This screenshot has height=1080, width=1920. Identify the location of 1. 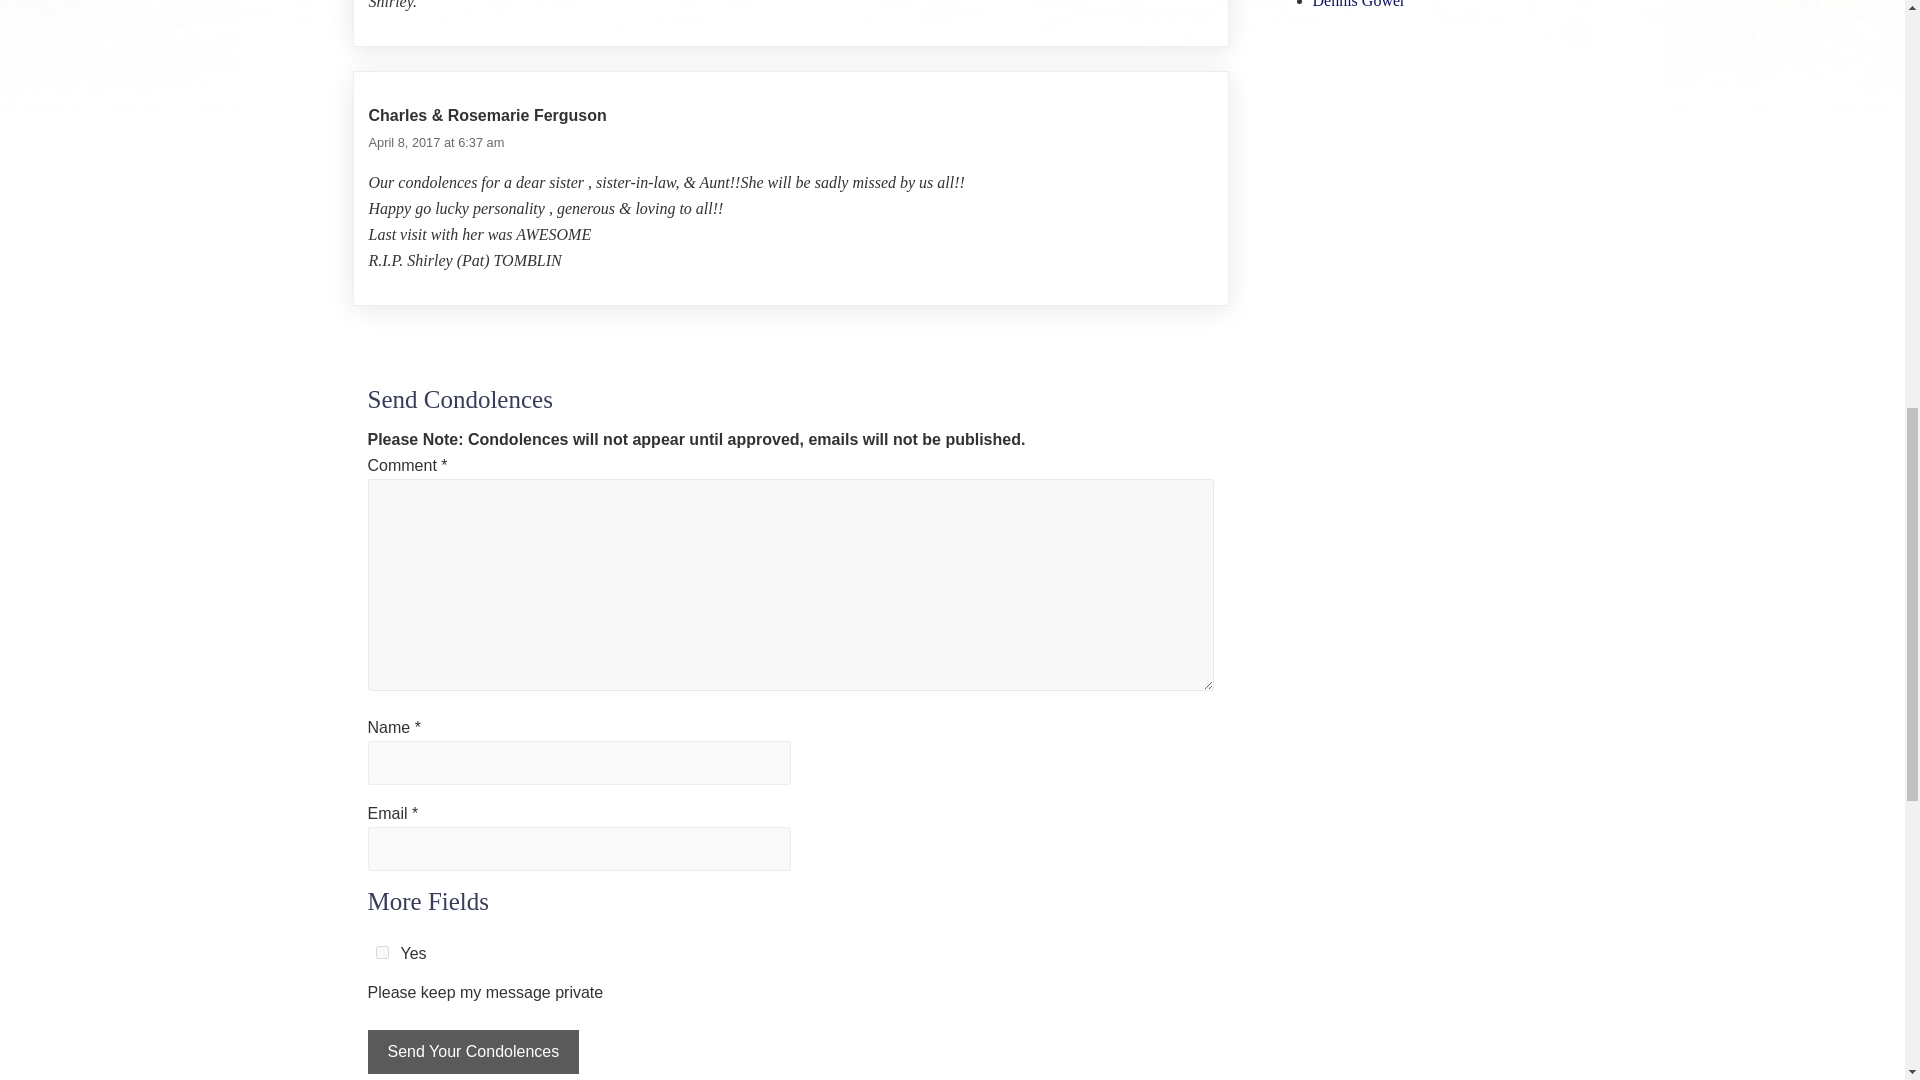
(382, 952).